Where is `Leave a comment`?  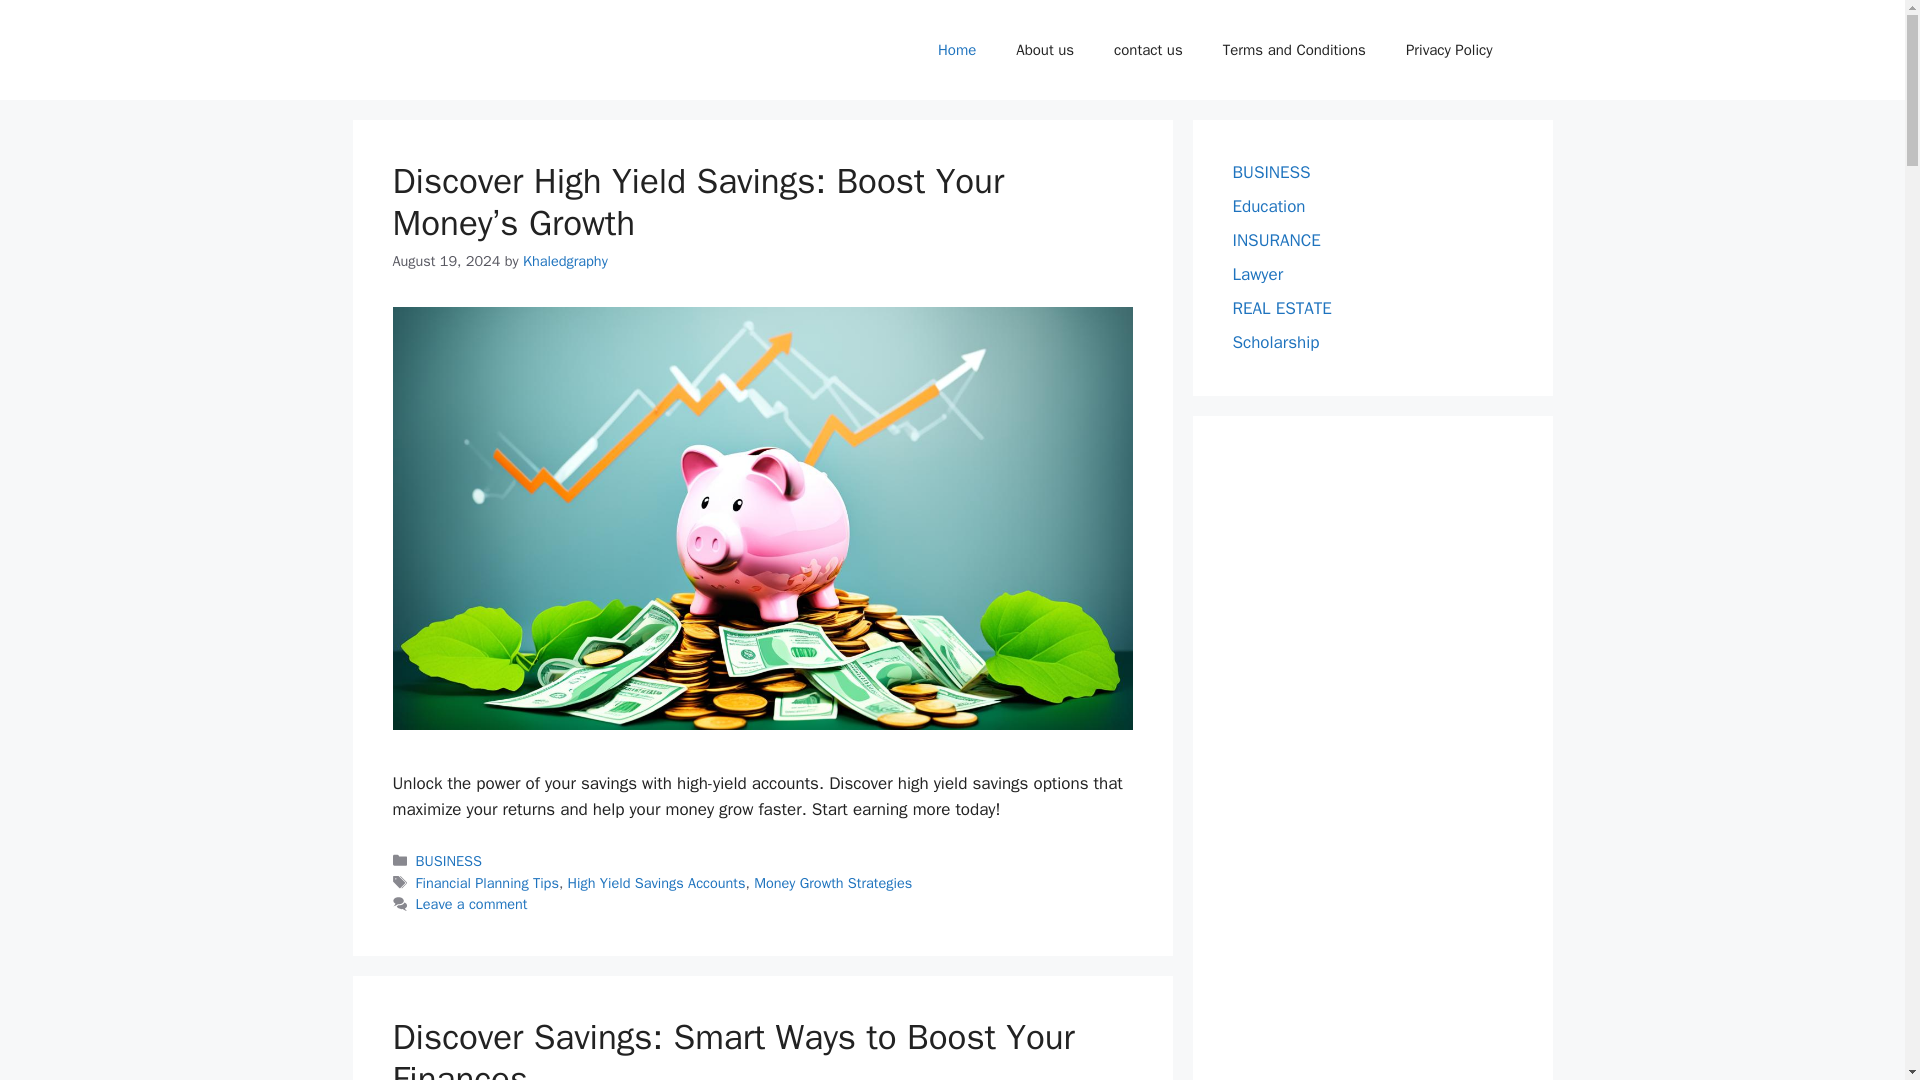
Leave a comment is located at coordinates (472, 904).